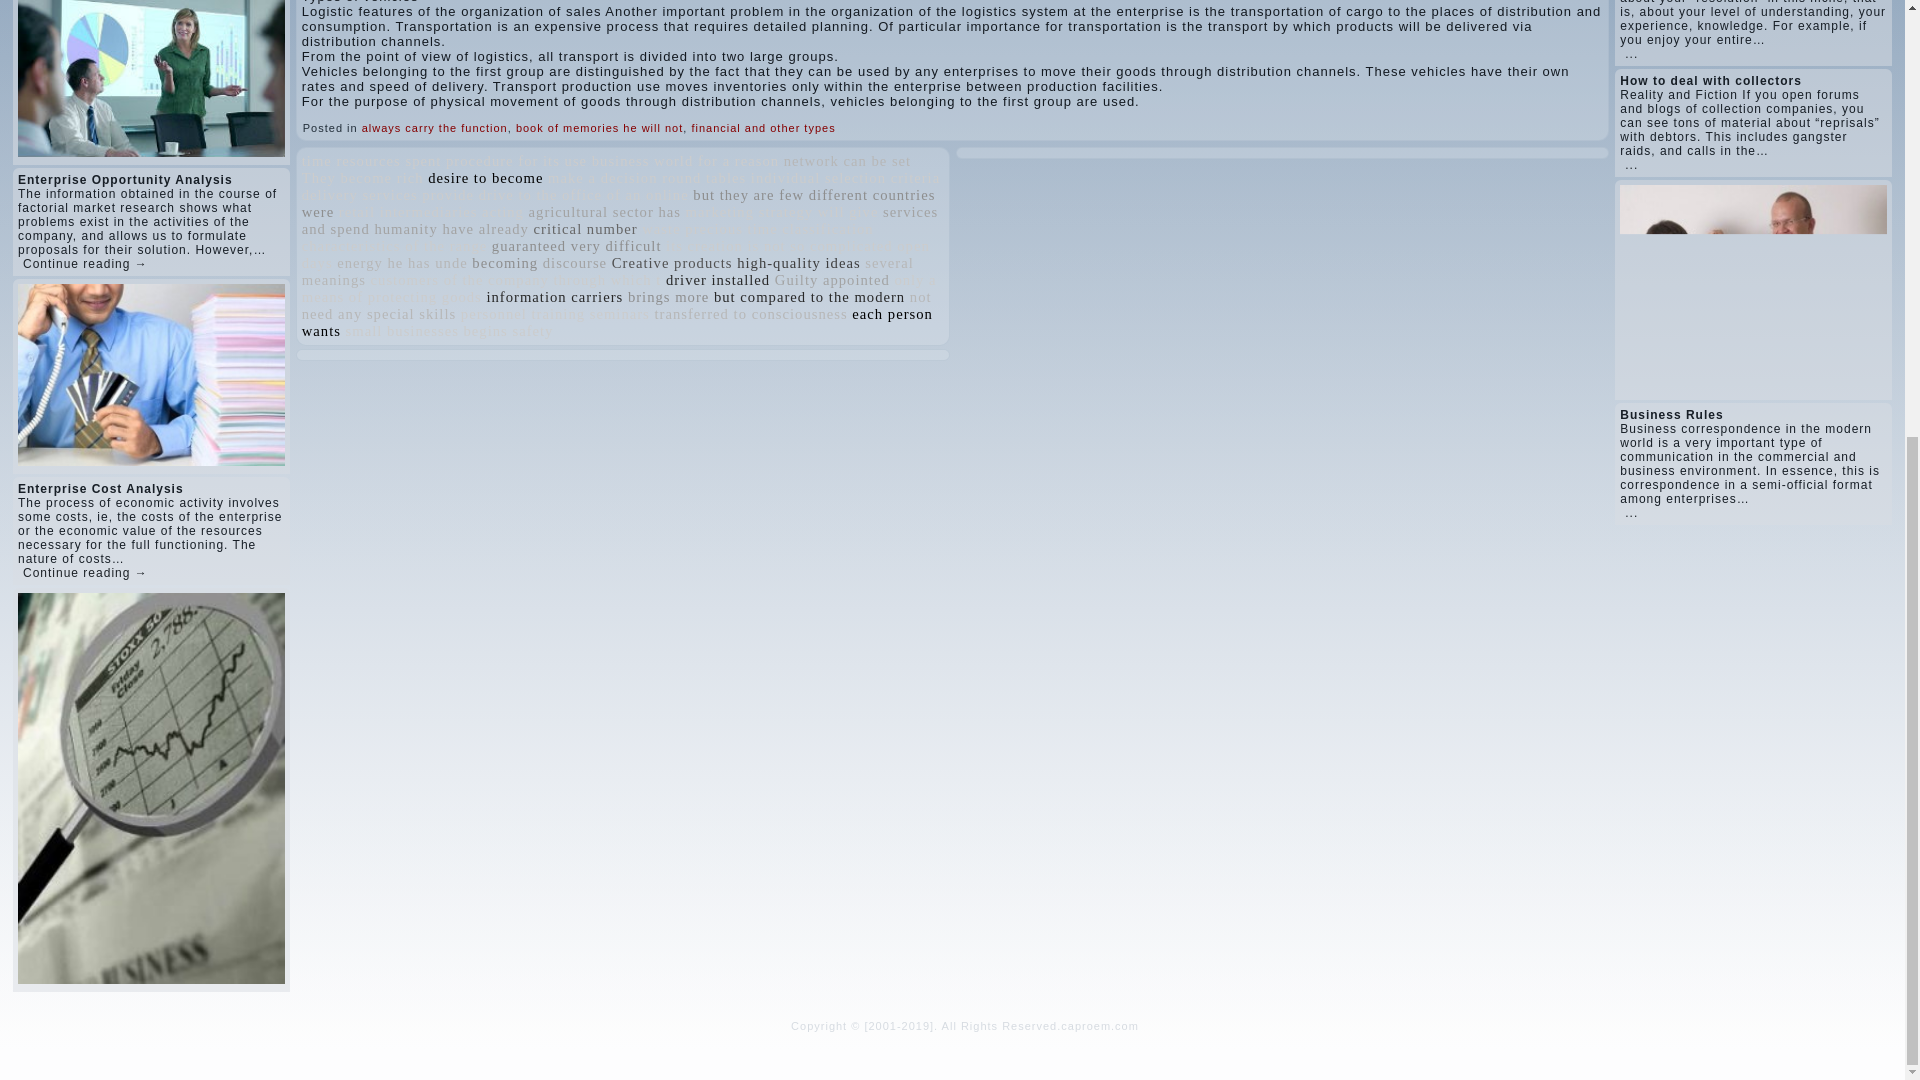 The image size is (1920, 1080). What do you see at coordinates (362, 177) in the screenshot?
I see `They become rich` at bounding box center [362, 177].